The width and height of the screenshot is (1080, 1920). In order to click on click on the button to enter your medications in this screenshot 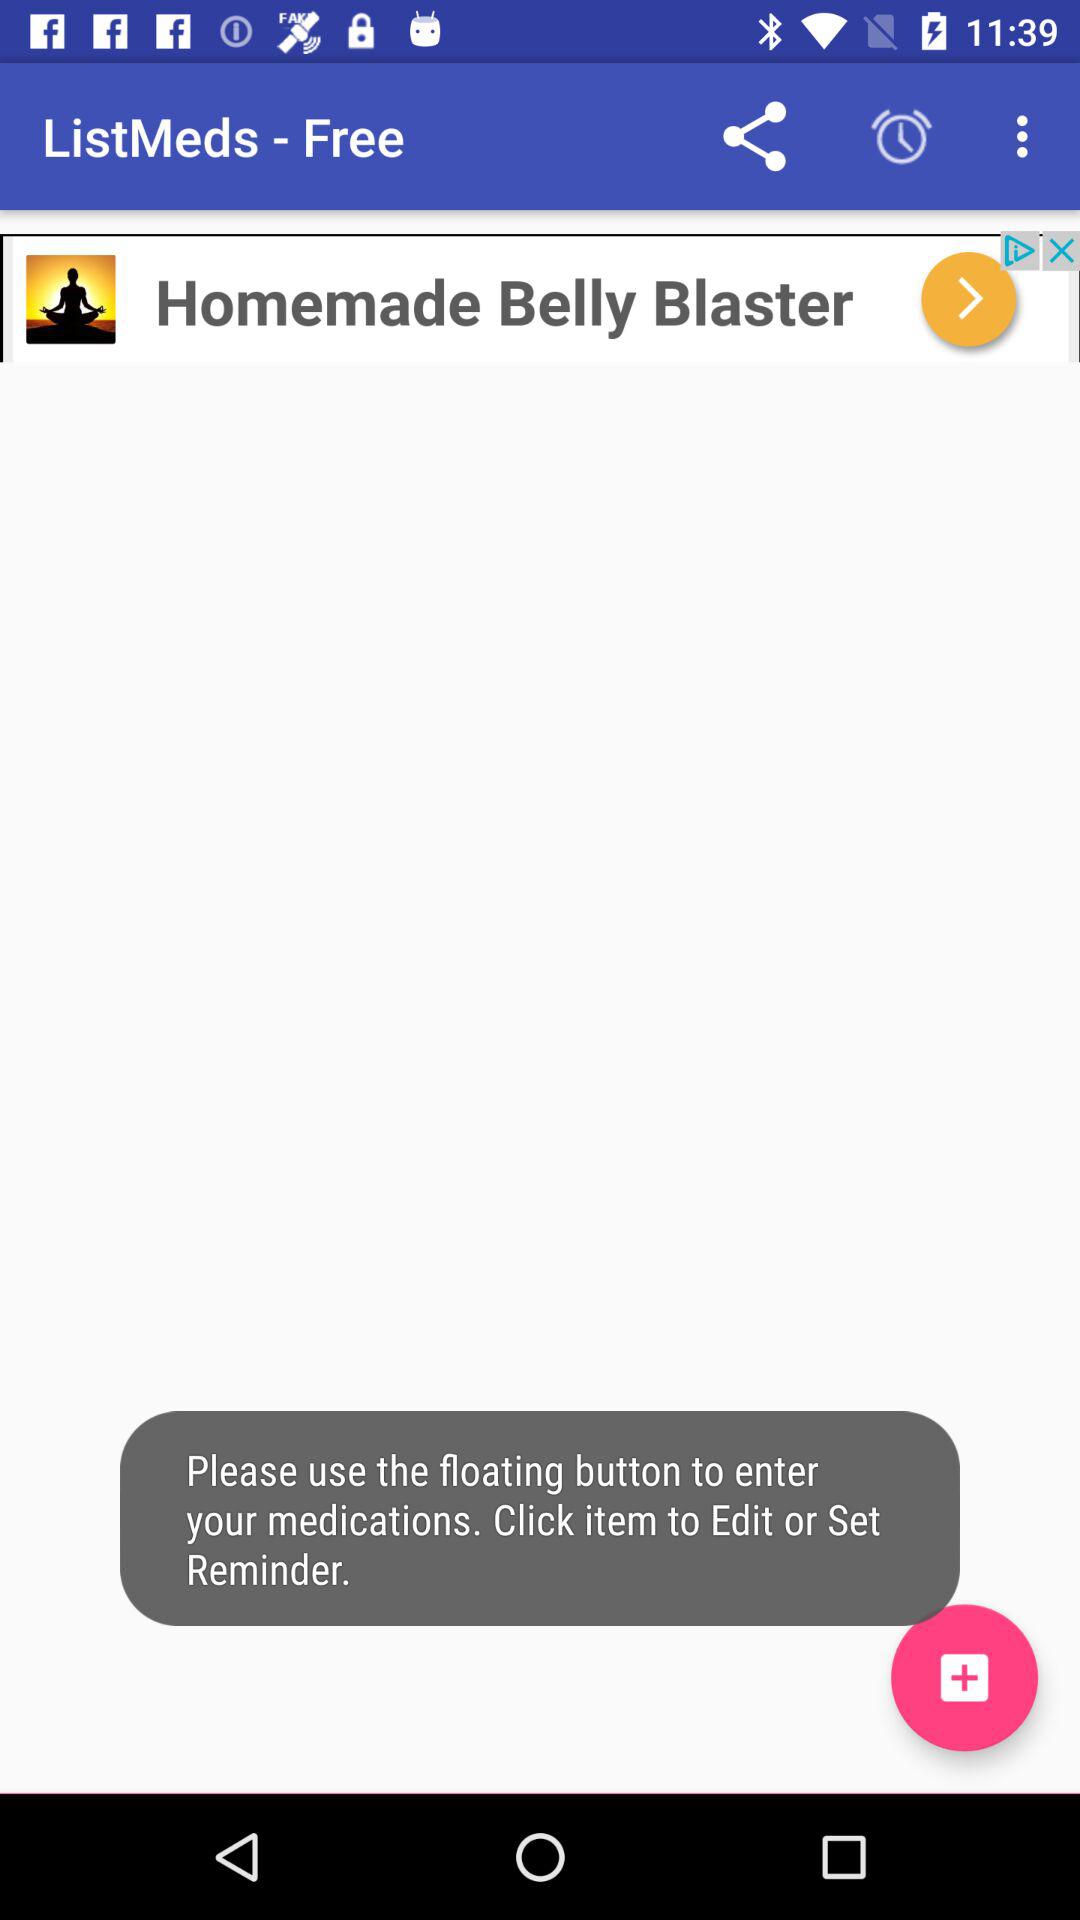, I will do `click(964, 1678)`.